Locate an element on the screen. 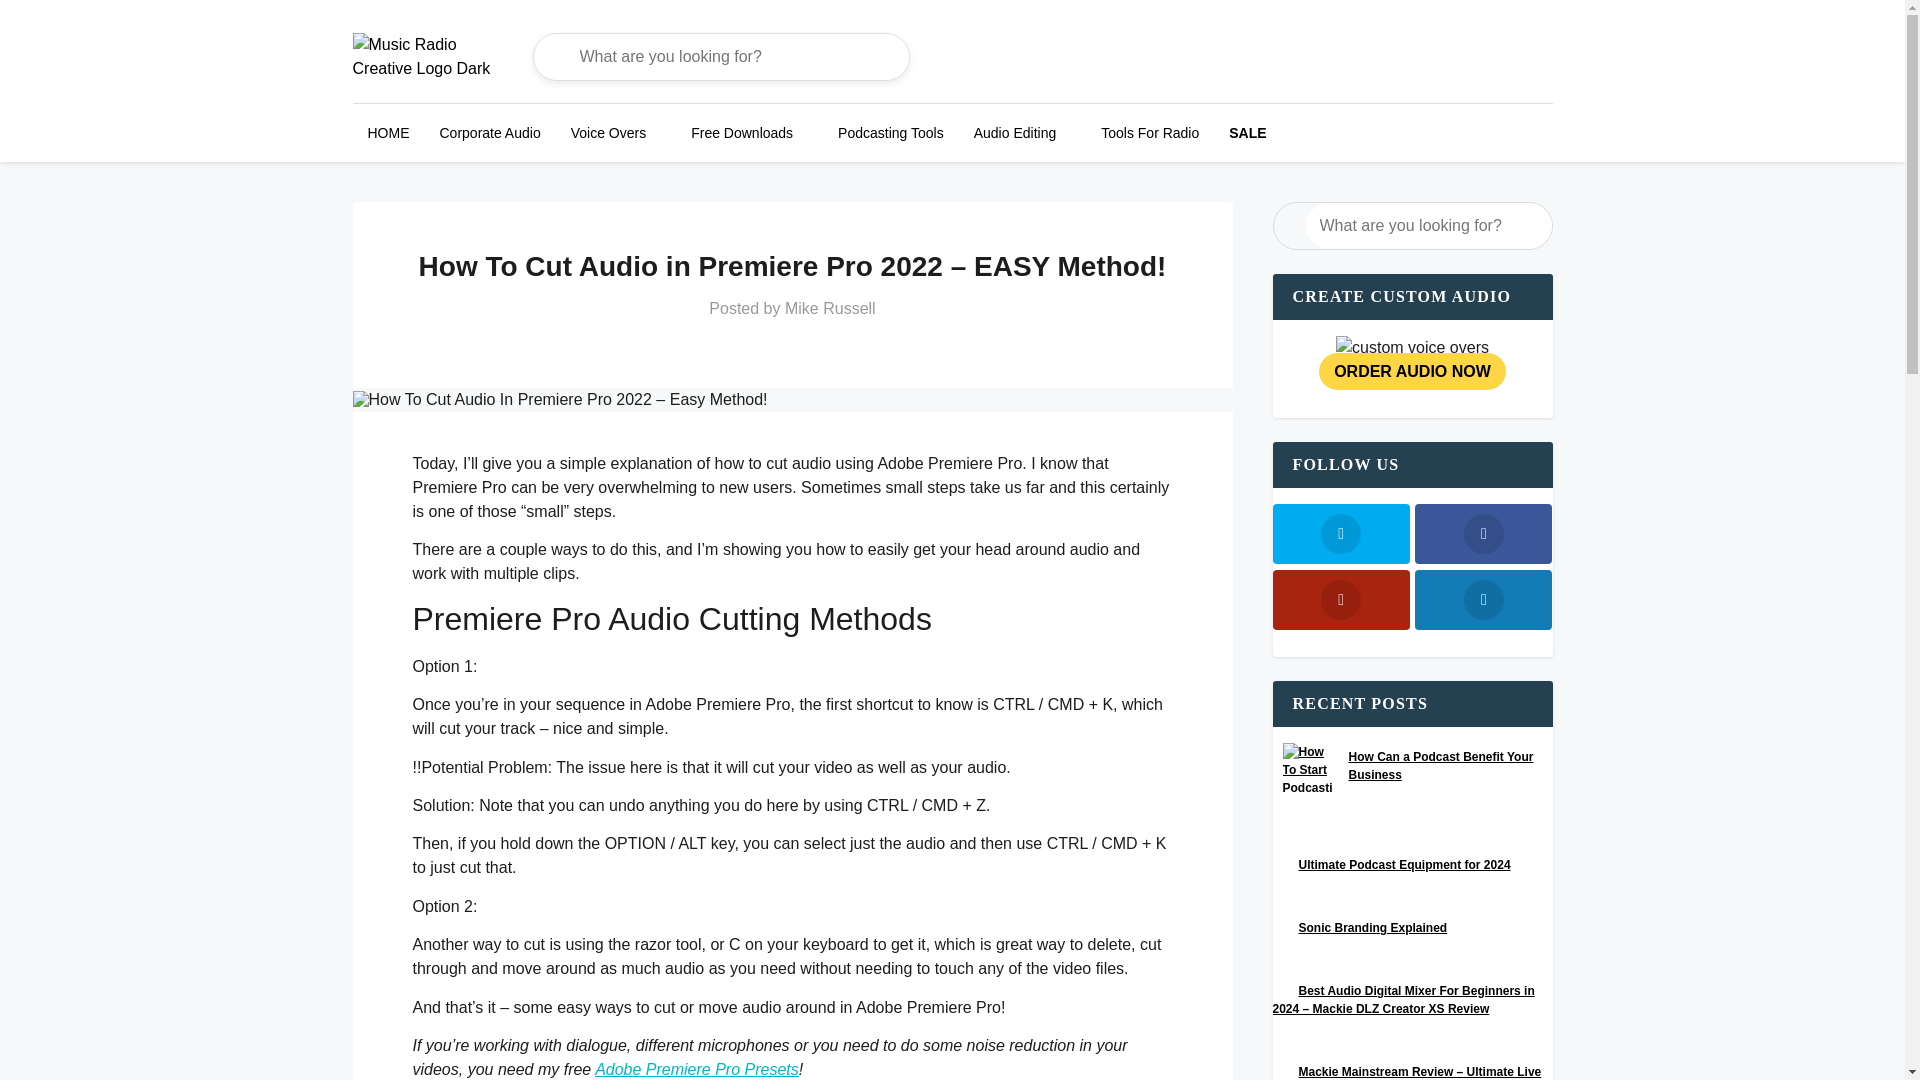 The image size is (1920, 1080). Free Downloads is located at coordinates (742, 132).